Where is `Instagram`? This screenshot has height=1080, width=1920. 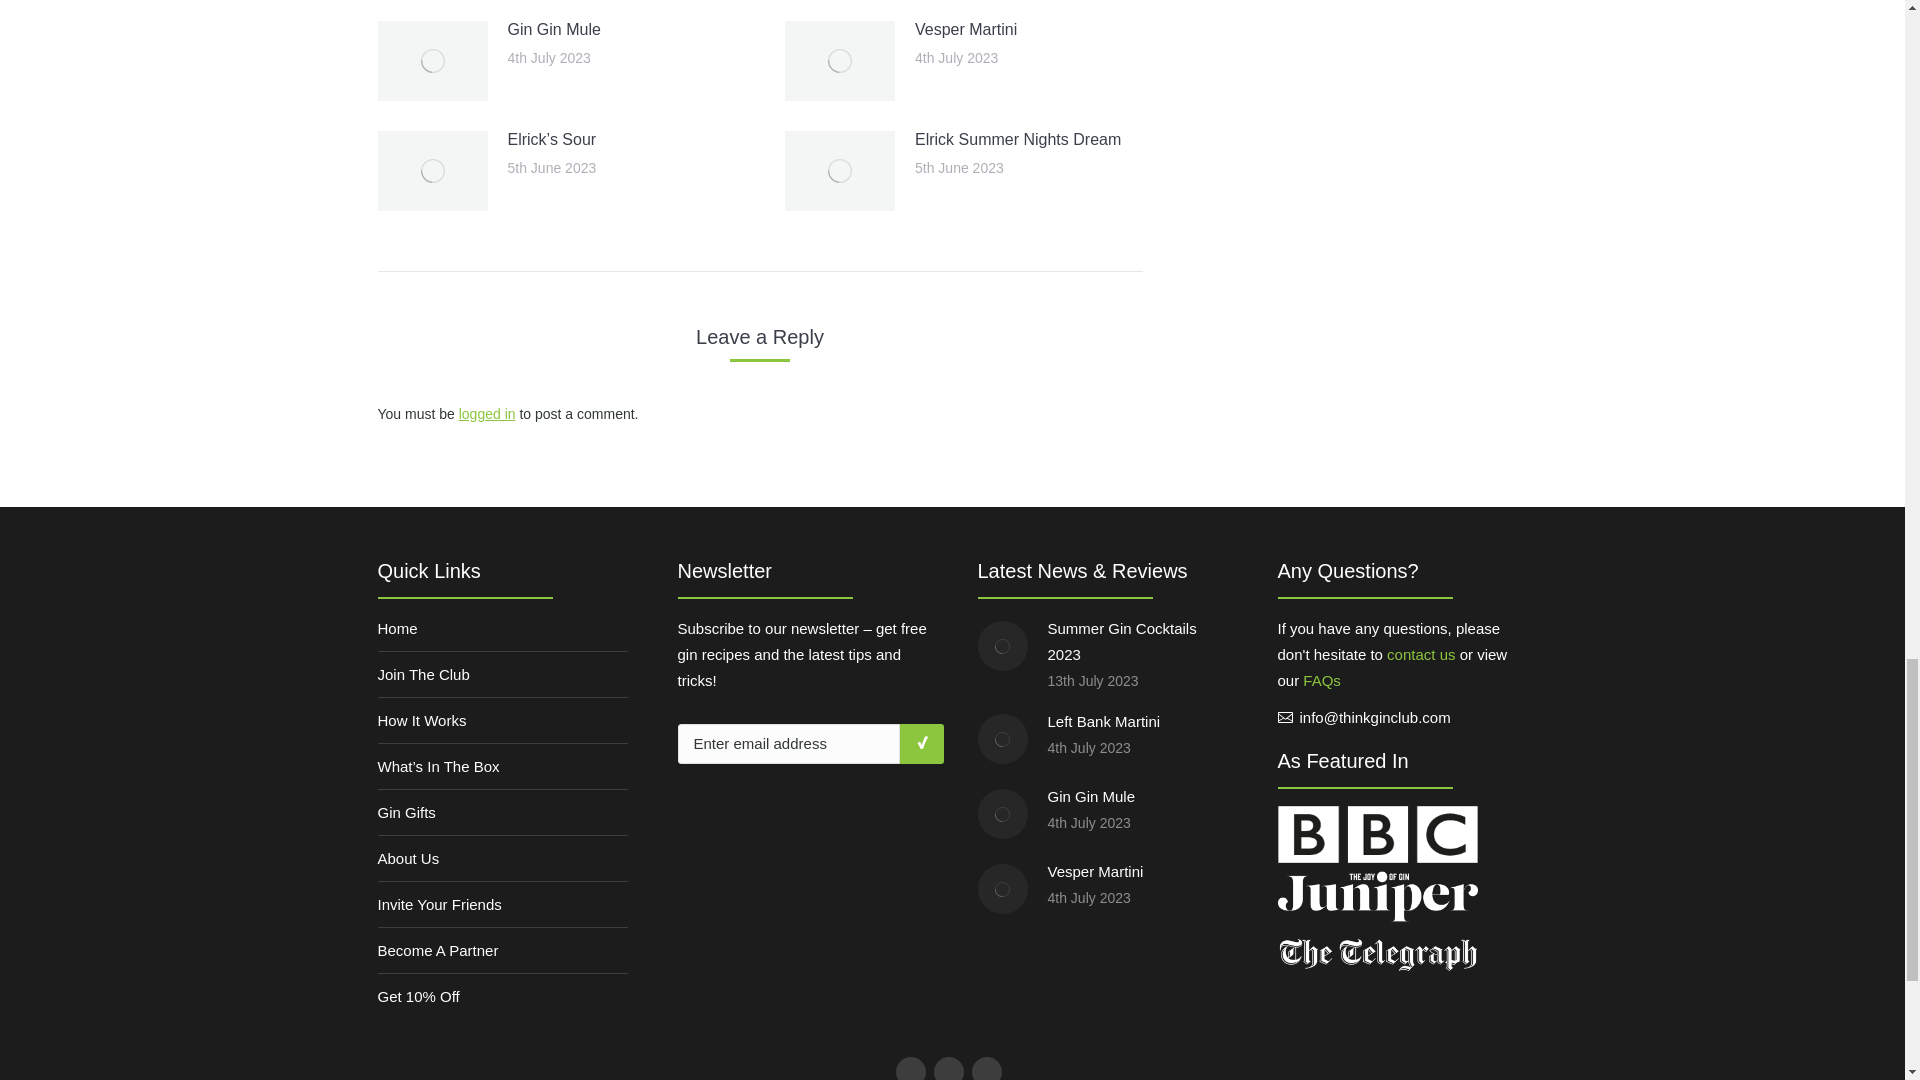
Instagram is located at coordinates (984, 1068).